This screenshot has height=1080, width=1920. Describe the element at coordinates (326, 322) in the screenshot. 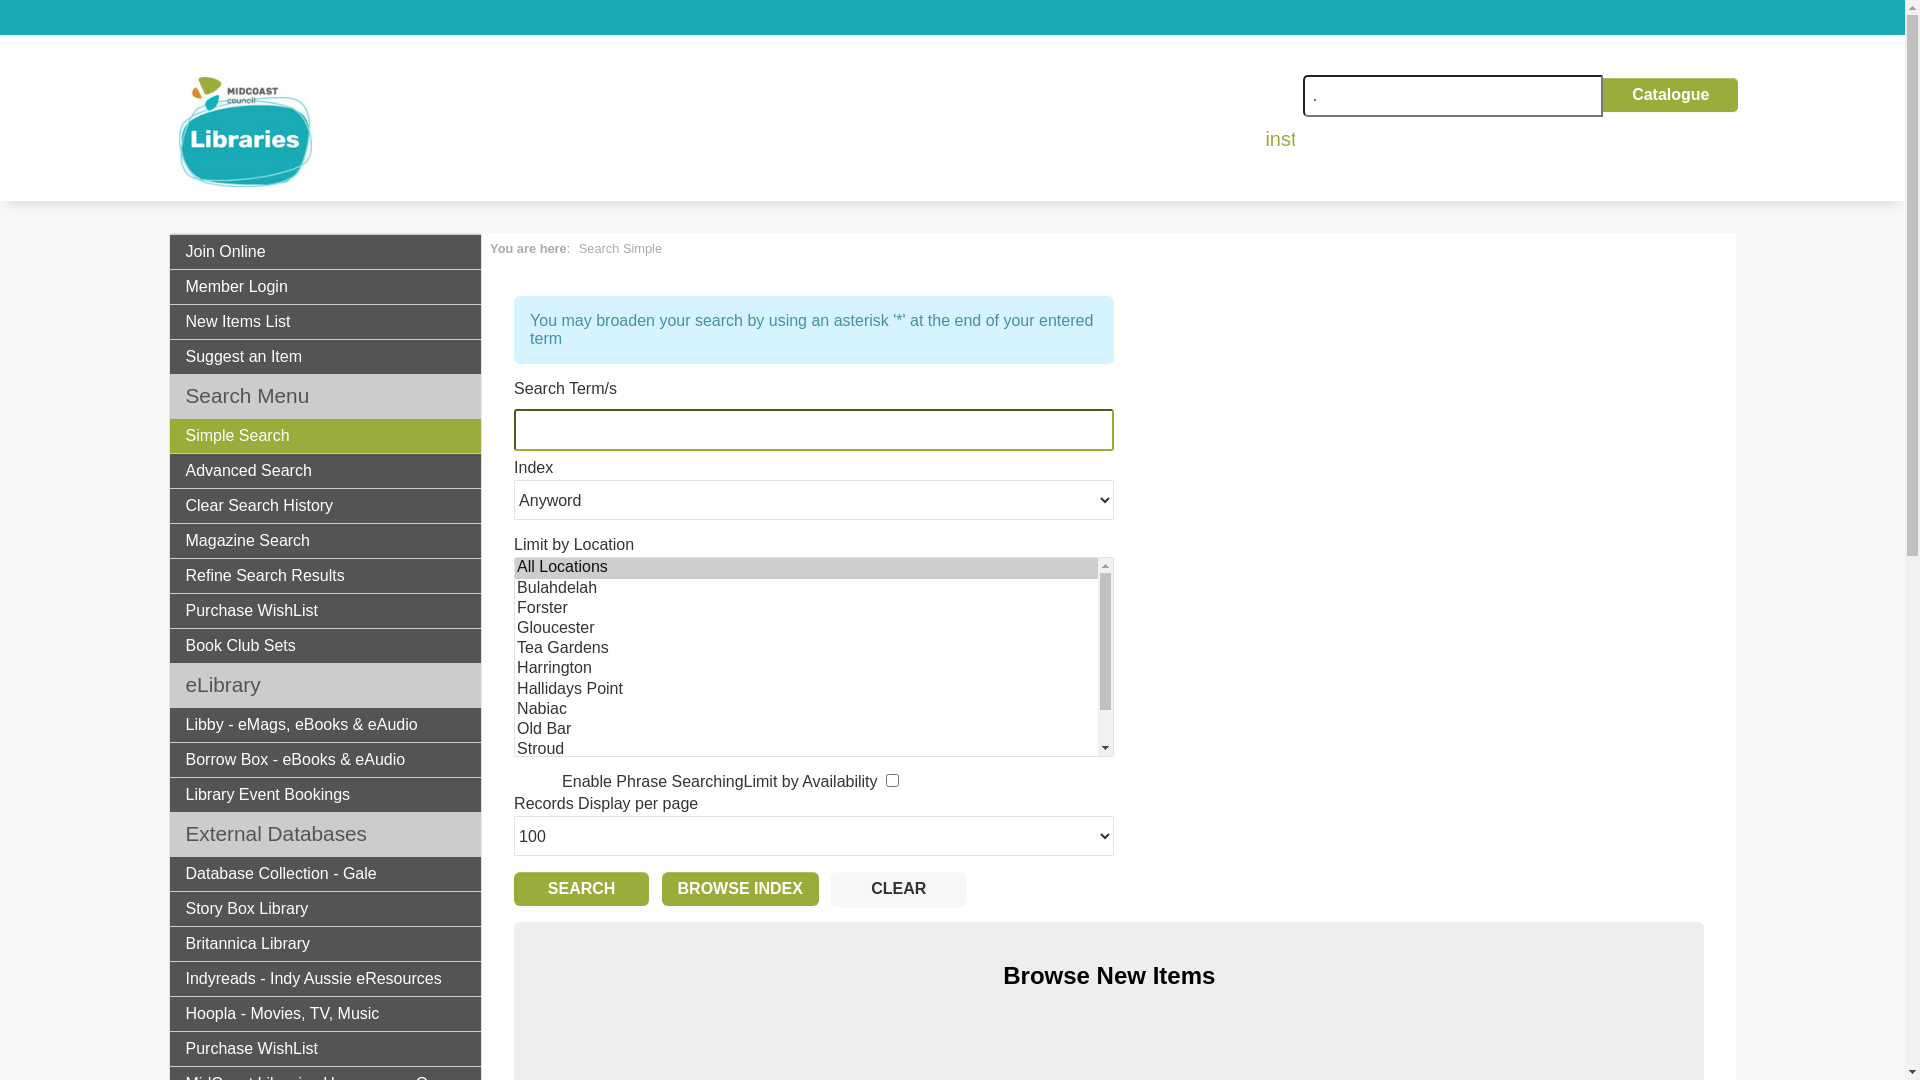

I see `New Items List` at that location.